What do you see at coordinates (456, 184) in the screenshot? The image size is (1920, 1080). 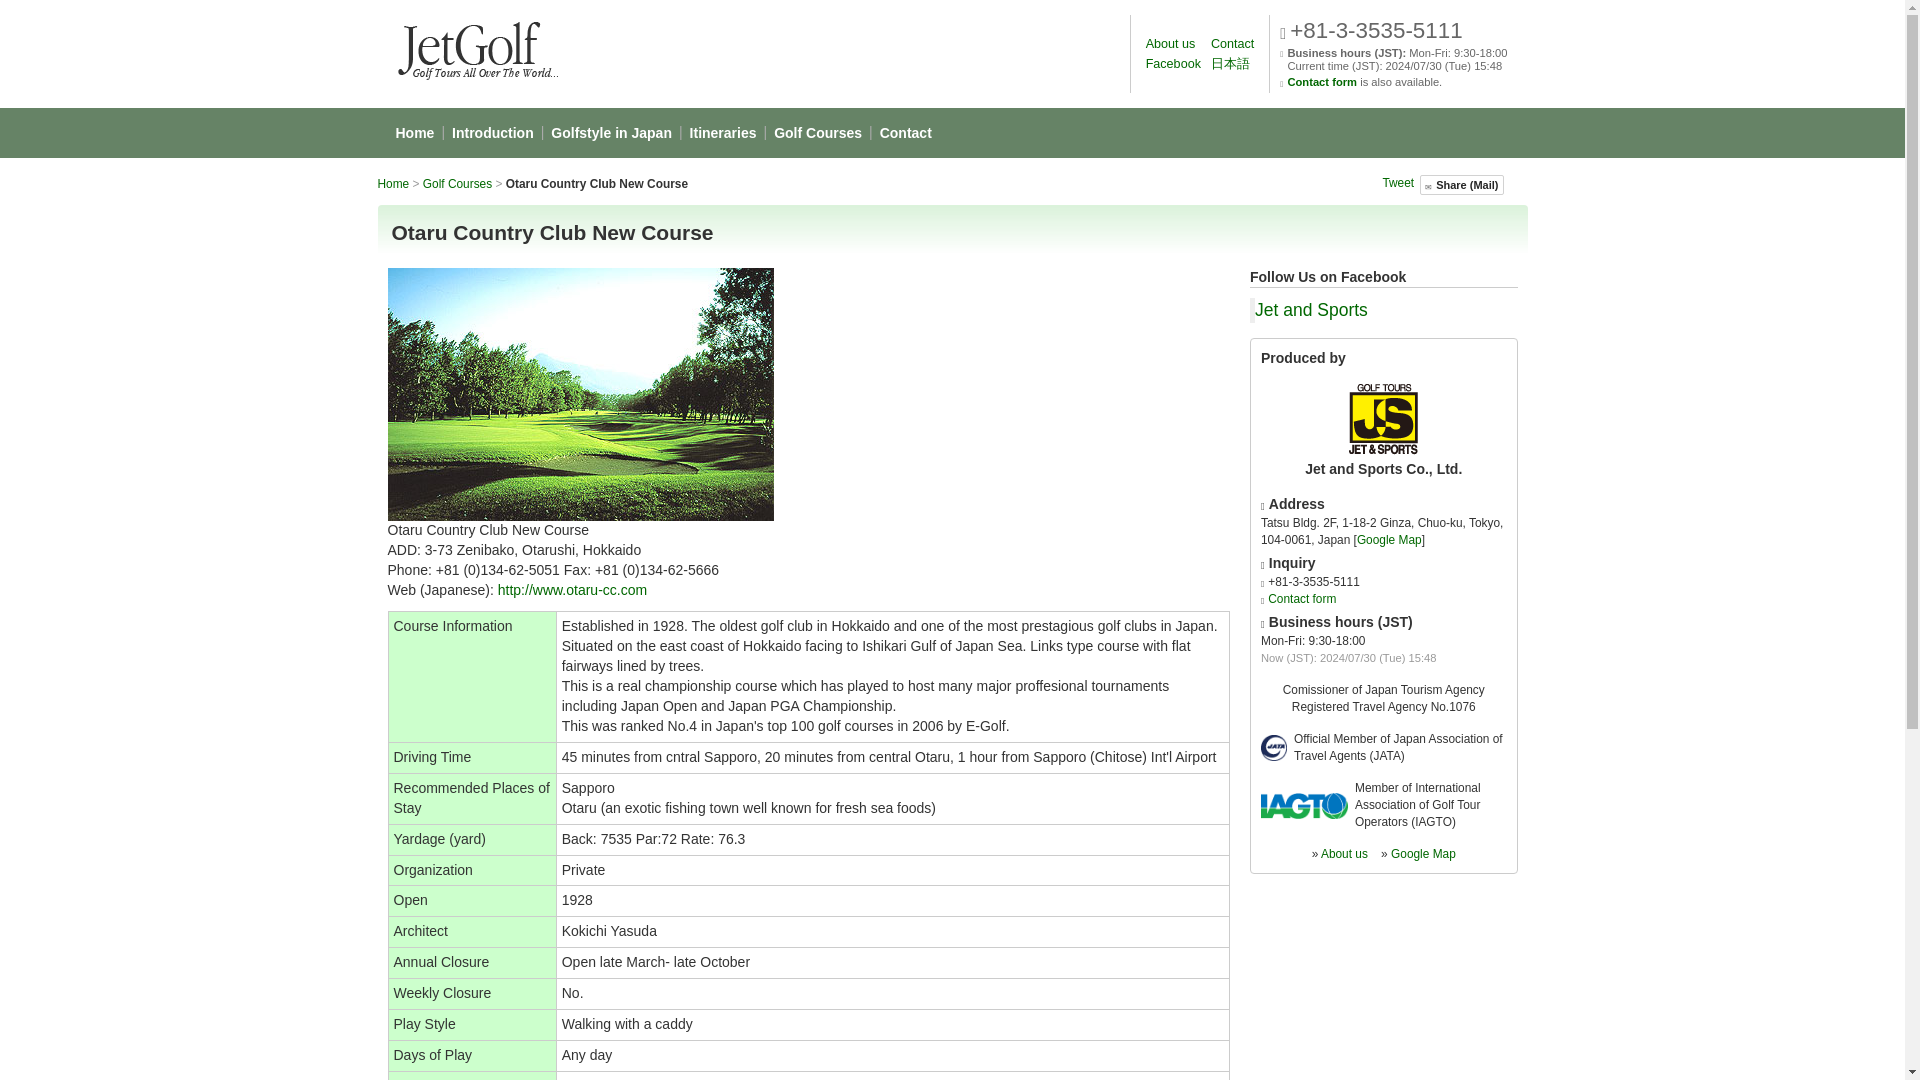 I see `Golf Courses` at bounding box center [456, 184].